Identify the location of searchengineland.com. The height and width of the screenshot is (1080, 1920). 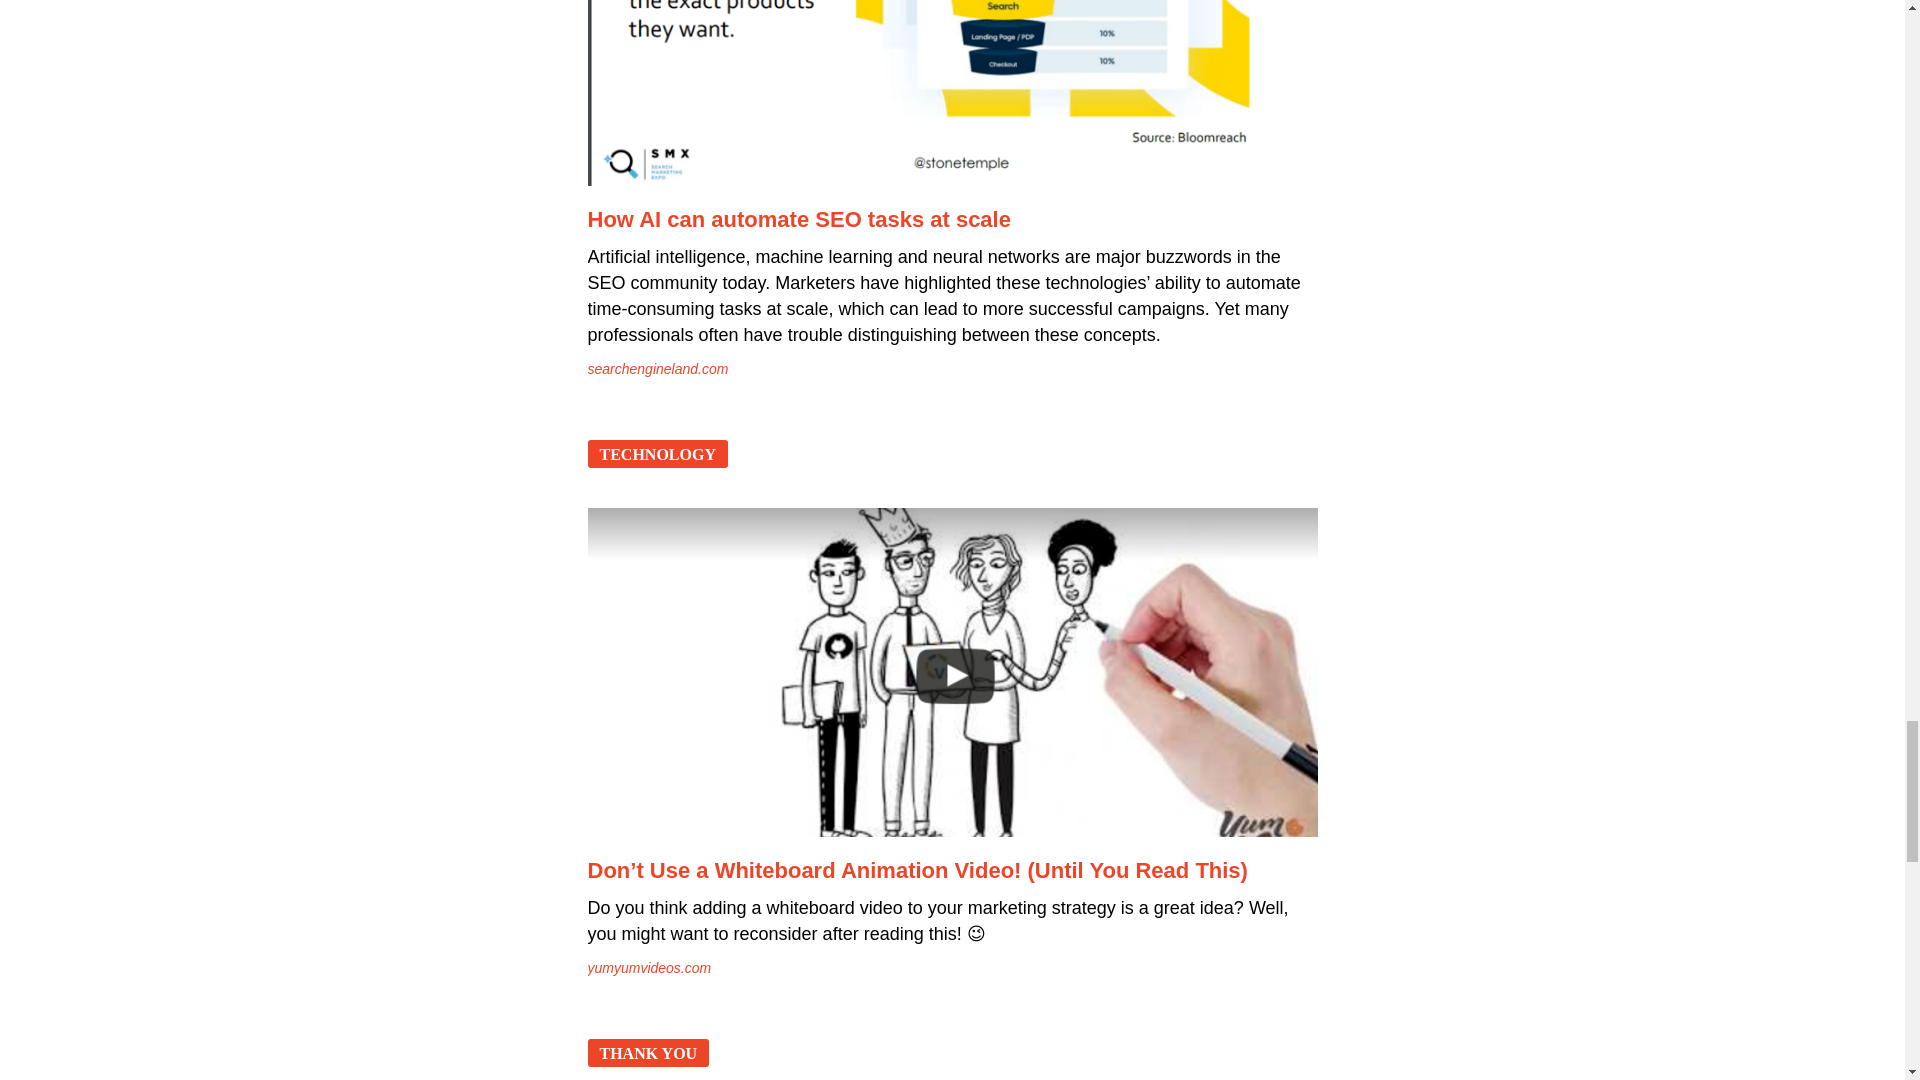
(658, 368).